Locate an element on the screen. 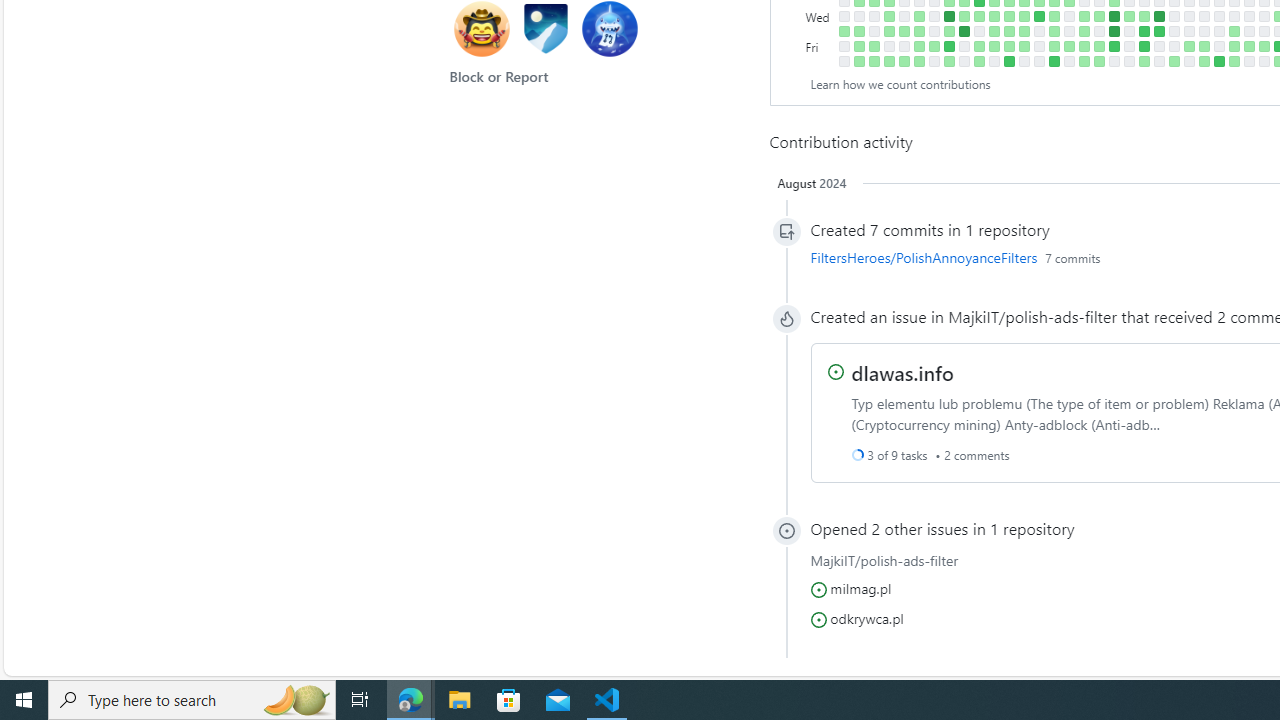  1 contribution on December 22nd. is located at coordinates (1098, 46).